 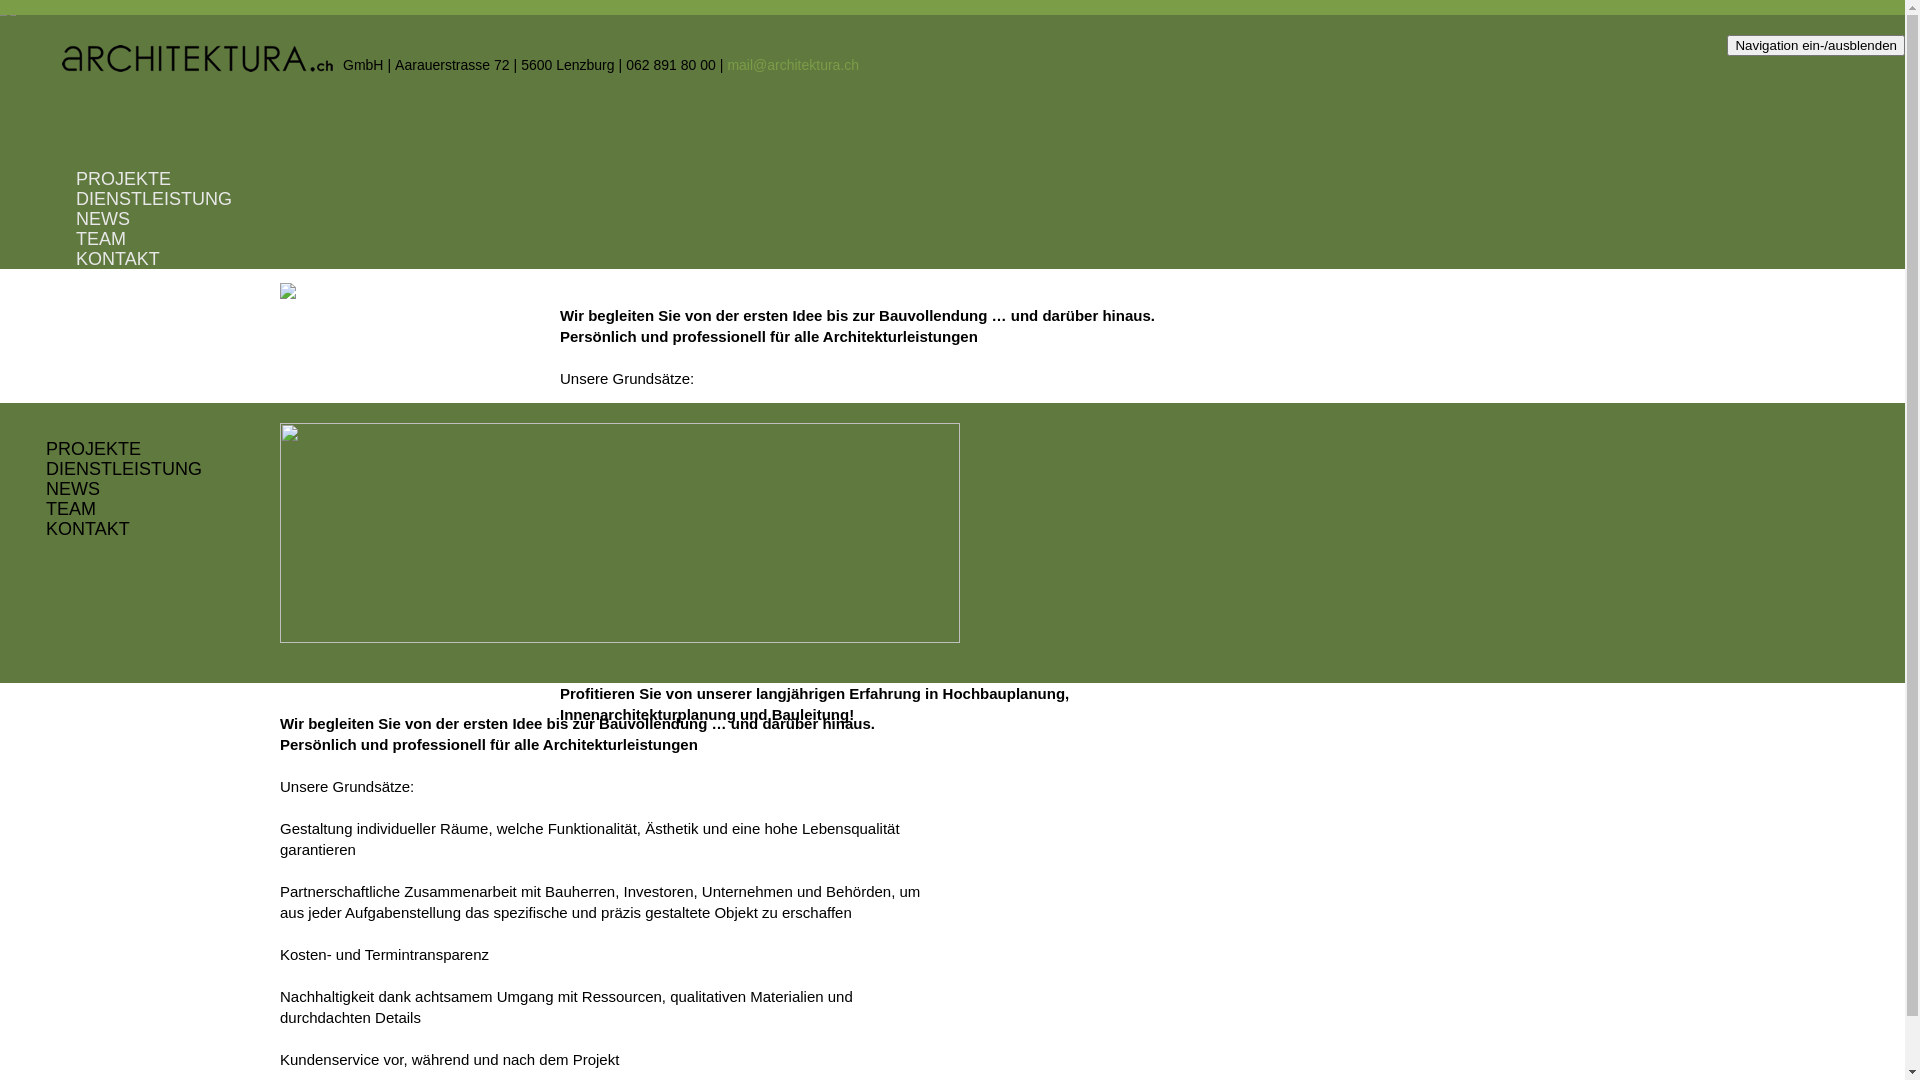 What do you see at coordinates (88, 529) in the screenshot?
I see `KONTAKT` at bounding box center [88, 529].